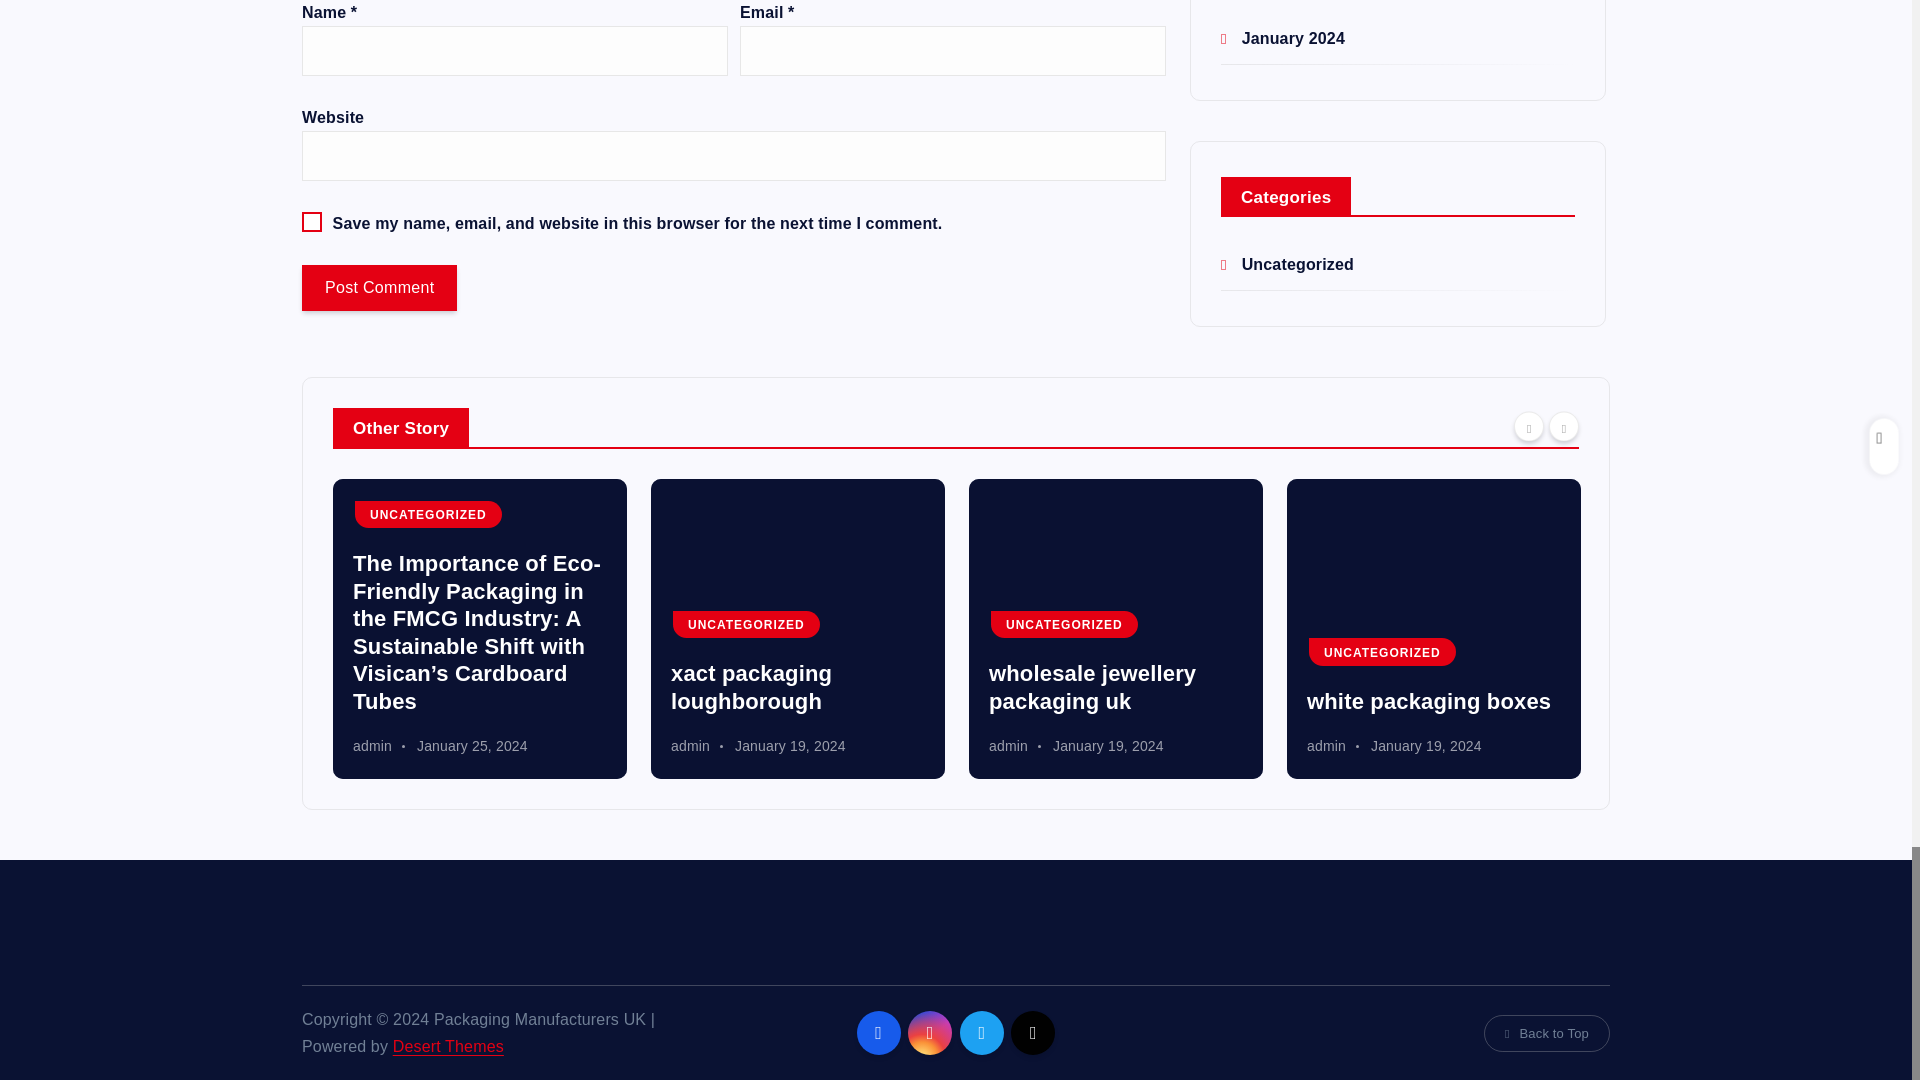 Image resolution: width=1920 pixels, height=1080 pixels. Describe the element at coordinates (312, 222) in the screenshot. I see `yes` at that location.